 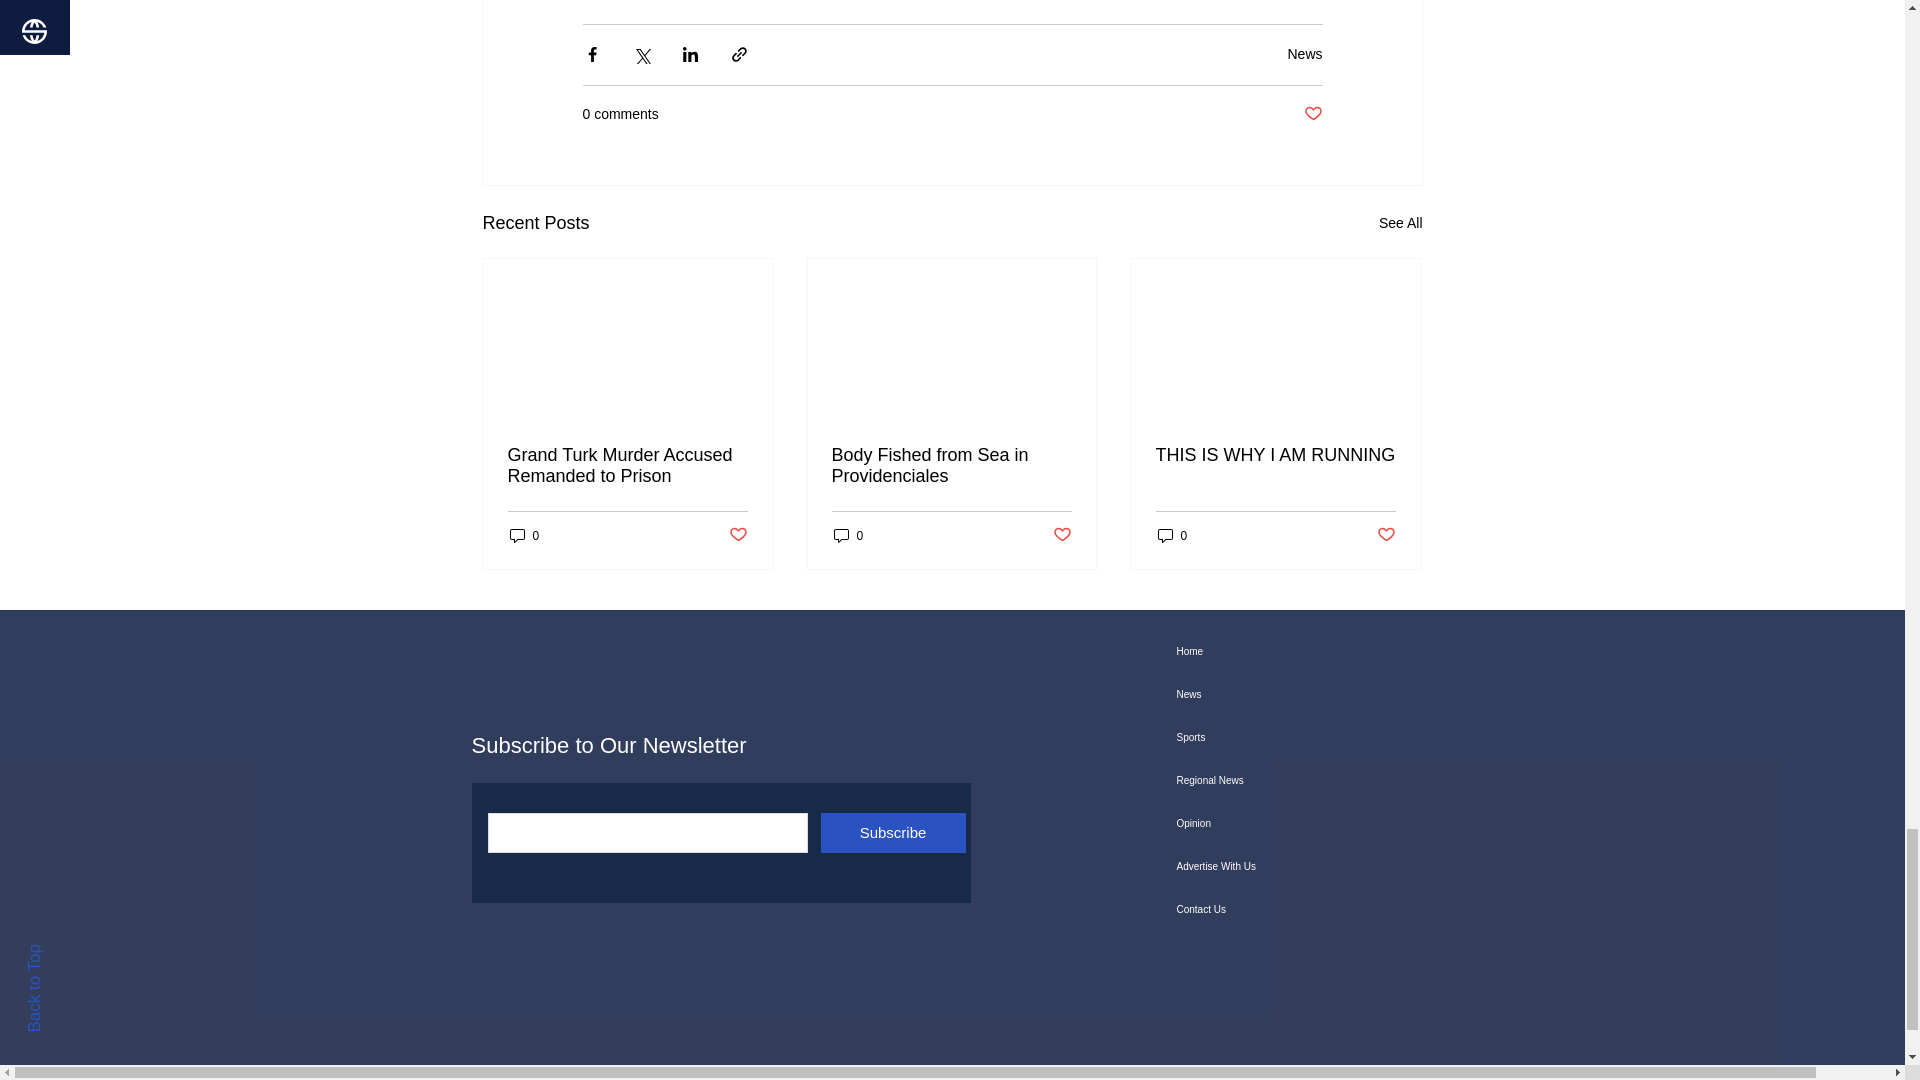 What do you see at coordinates (951, 466) in the screenshot?
I see `Body Fished from Sea in Providenciales` at bounding box center [951, 466].